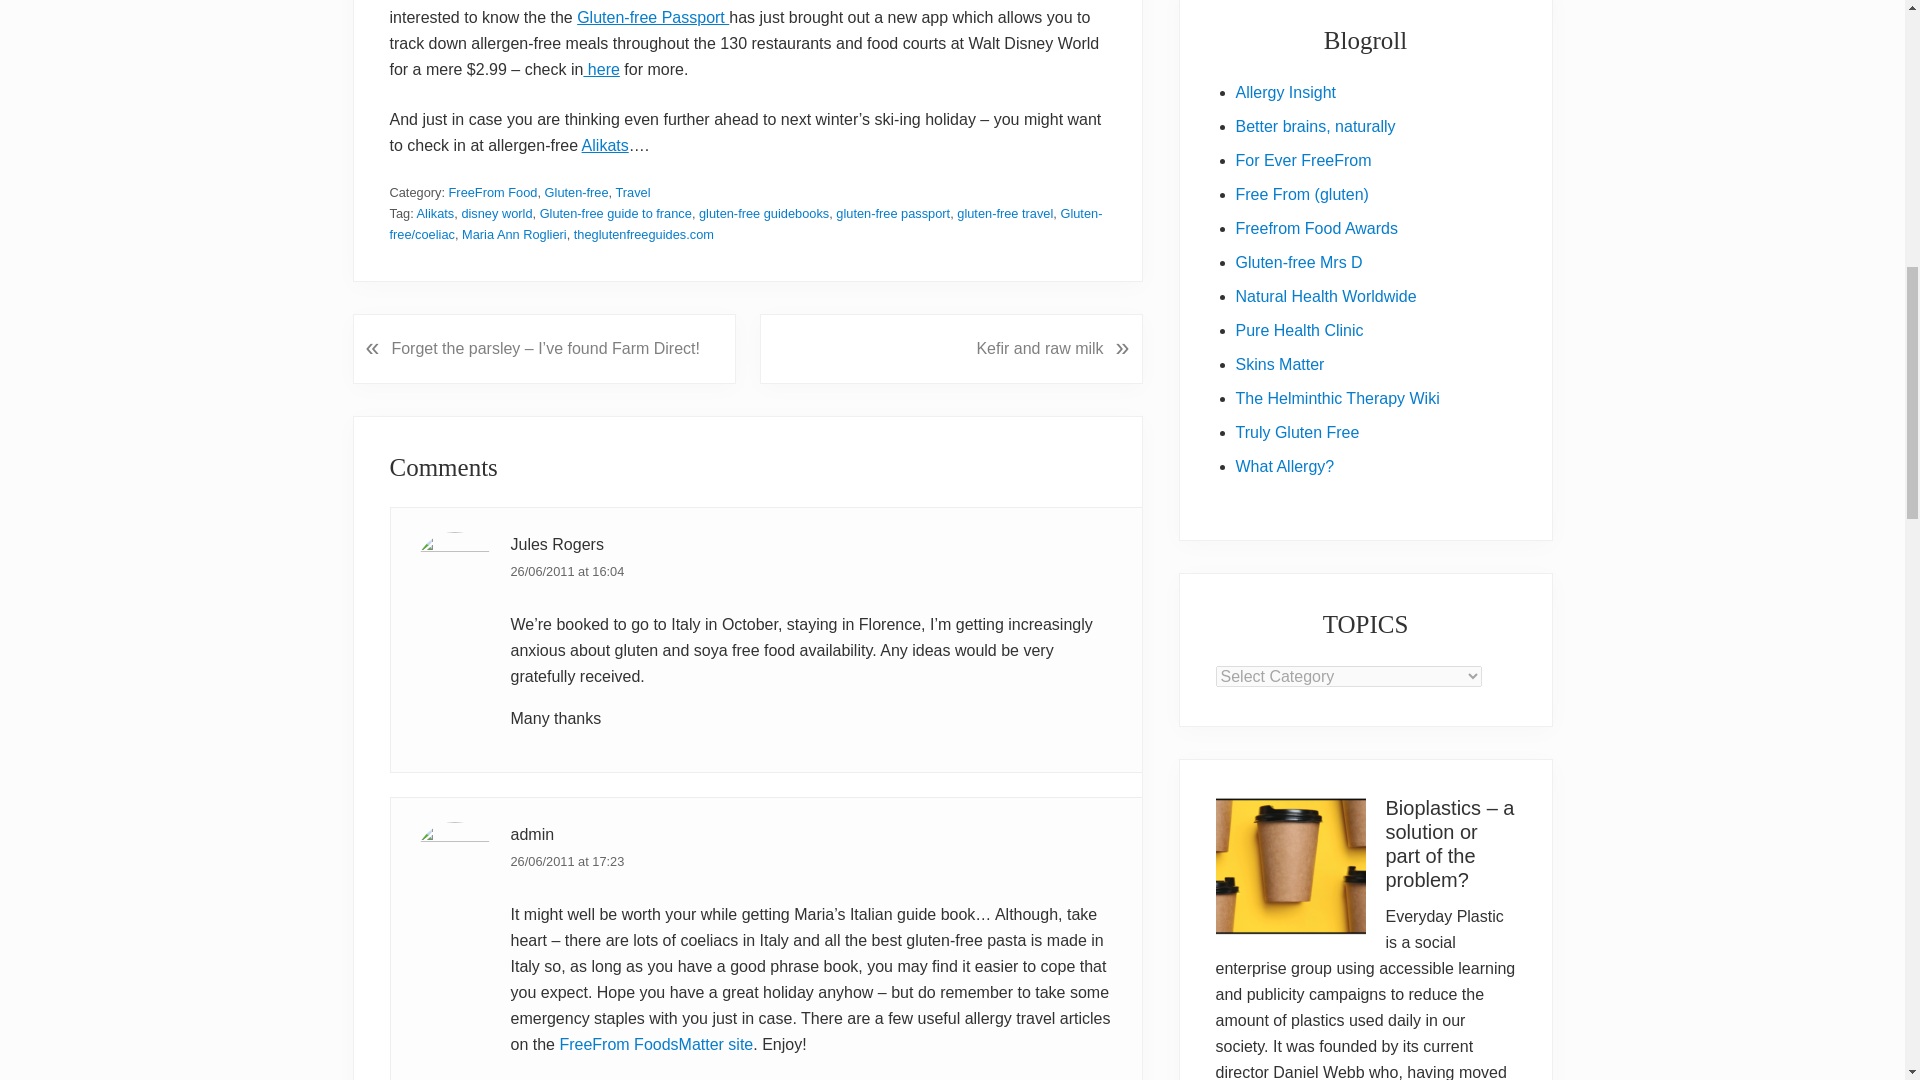 The image size is (1920, 1080). Describe the element at coordinates (436, 214) in the screenshot. I see `Alikats` at that location.